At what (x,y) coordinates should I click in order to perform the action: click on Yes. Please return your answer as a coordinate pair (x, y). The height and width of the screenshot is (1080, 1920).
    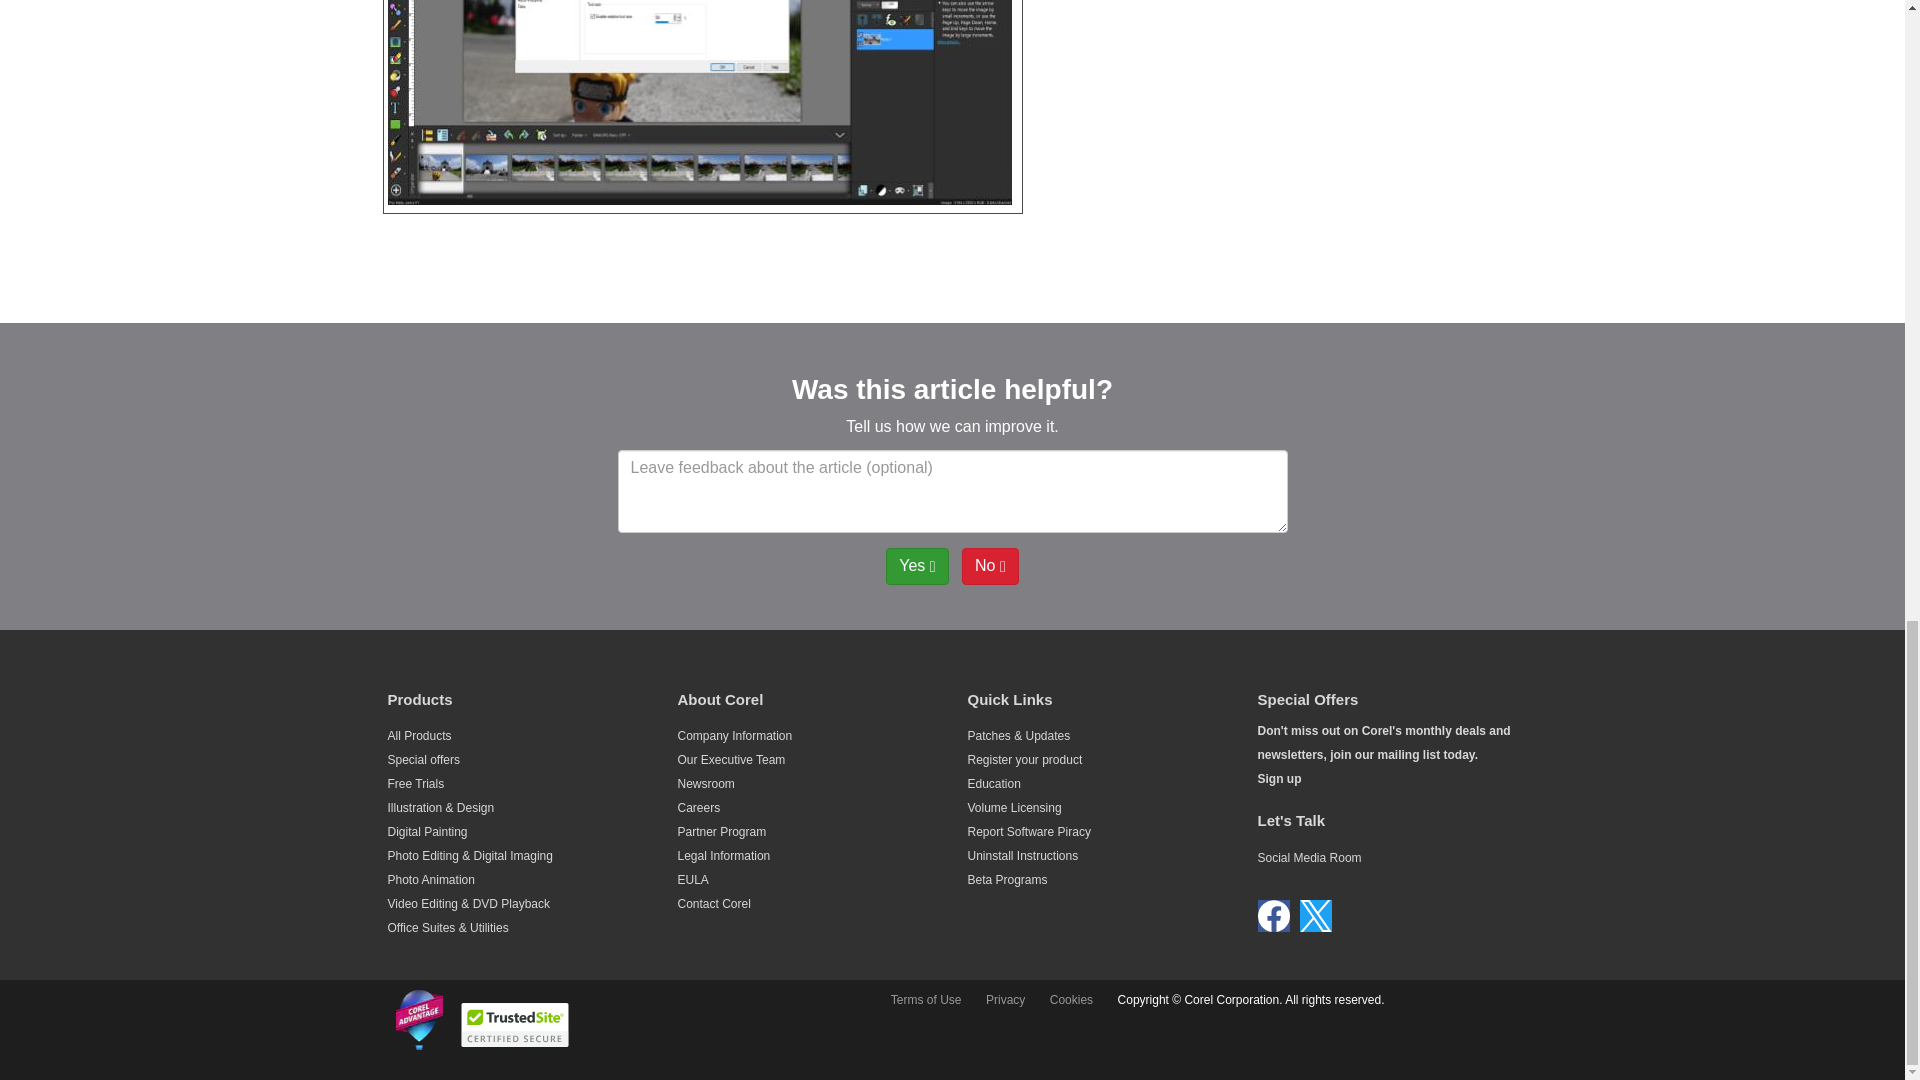
    Looking at the image, I should click on (916, 566).